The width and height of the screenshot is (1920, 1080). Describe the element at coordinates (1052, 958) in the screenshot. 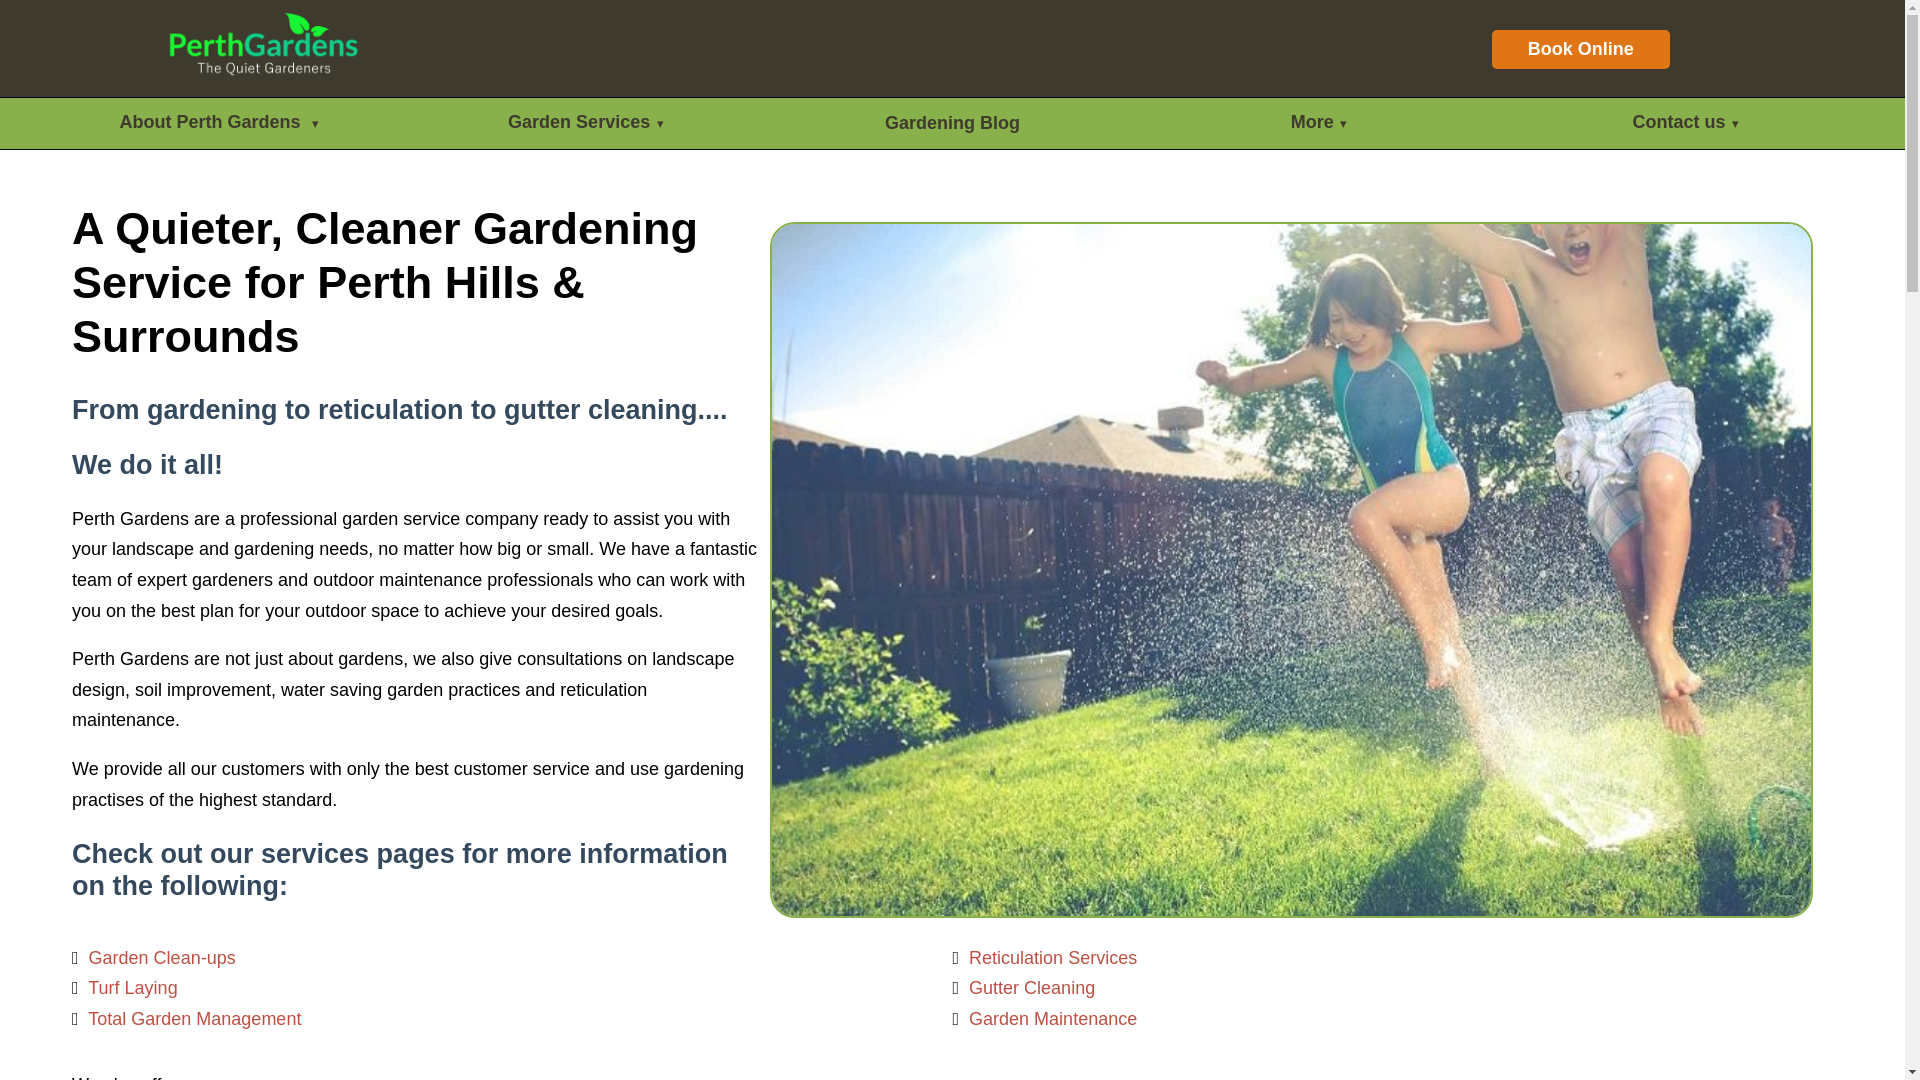

I see `Reticulation Services` at that location.